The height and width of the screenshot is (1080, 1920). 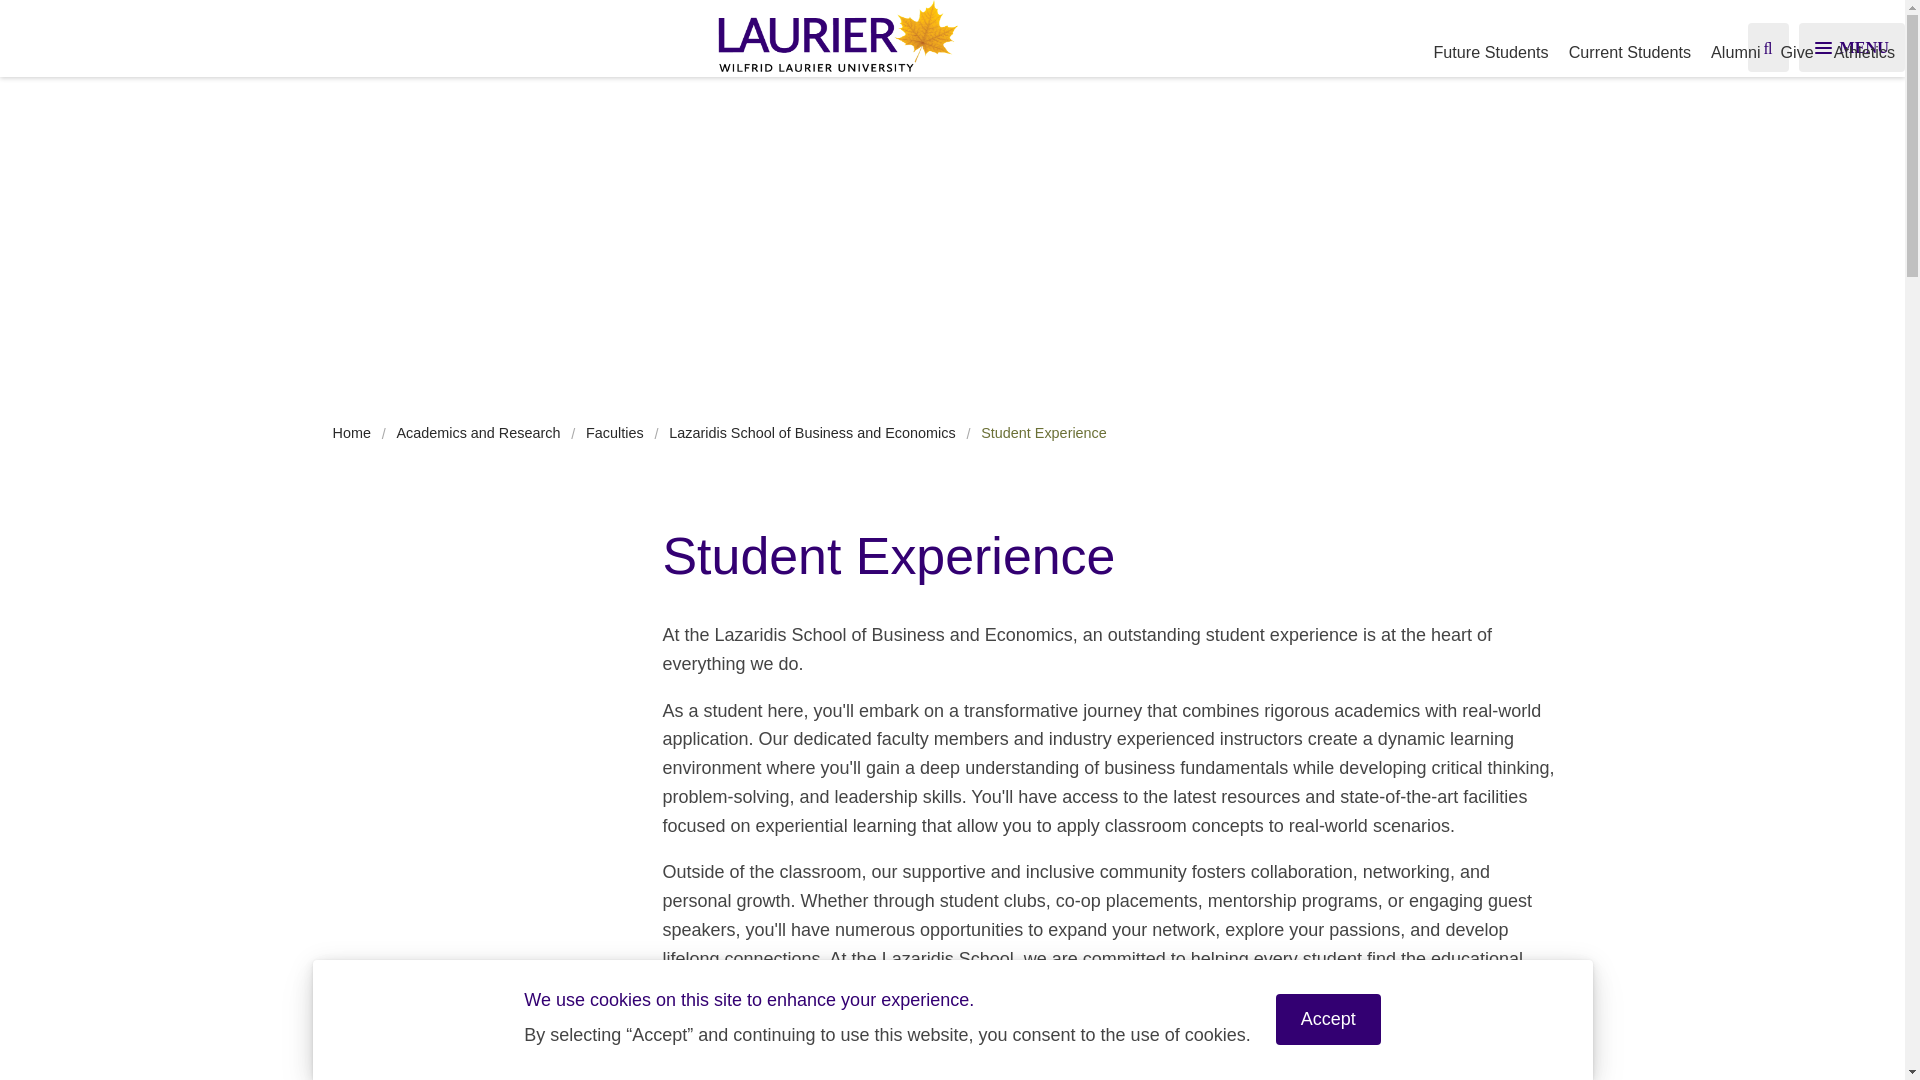 I want to click on Future Students, so click(x=1490, y=52).